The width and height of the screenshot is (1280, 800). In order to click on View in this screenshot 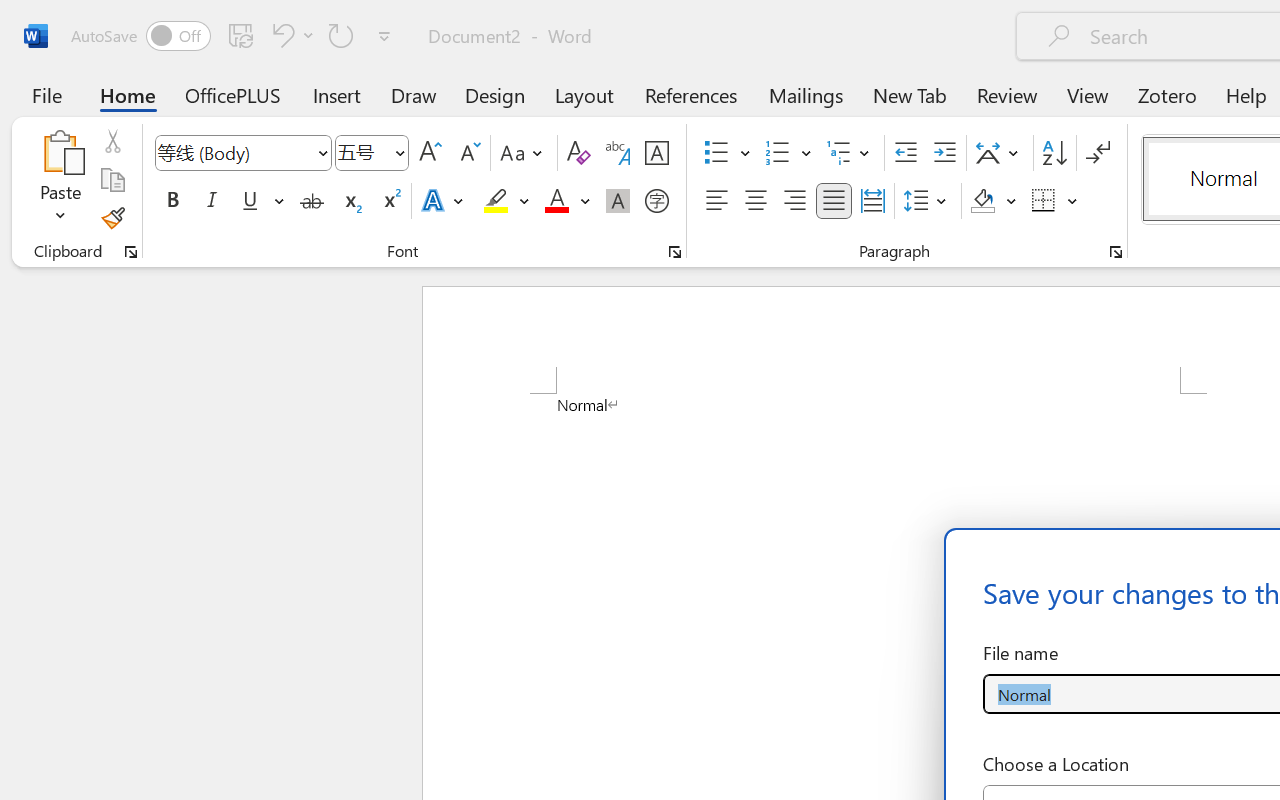, I will do `click(1088, 94)`.